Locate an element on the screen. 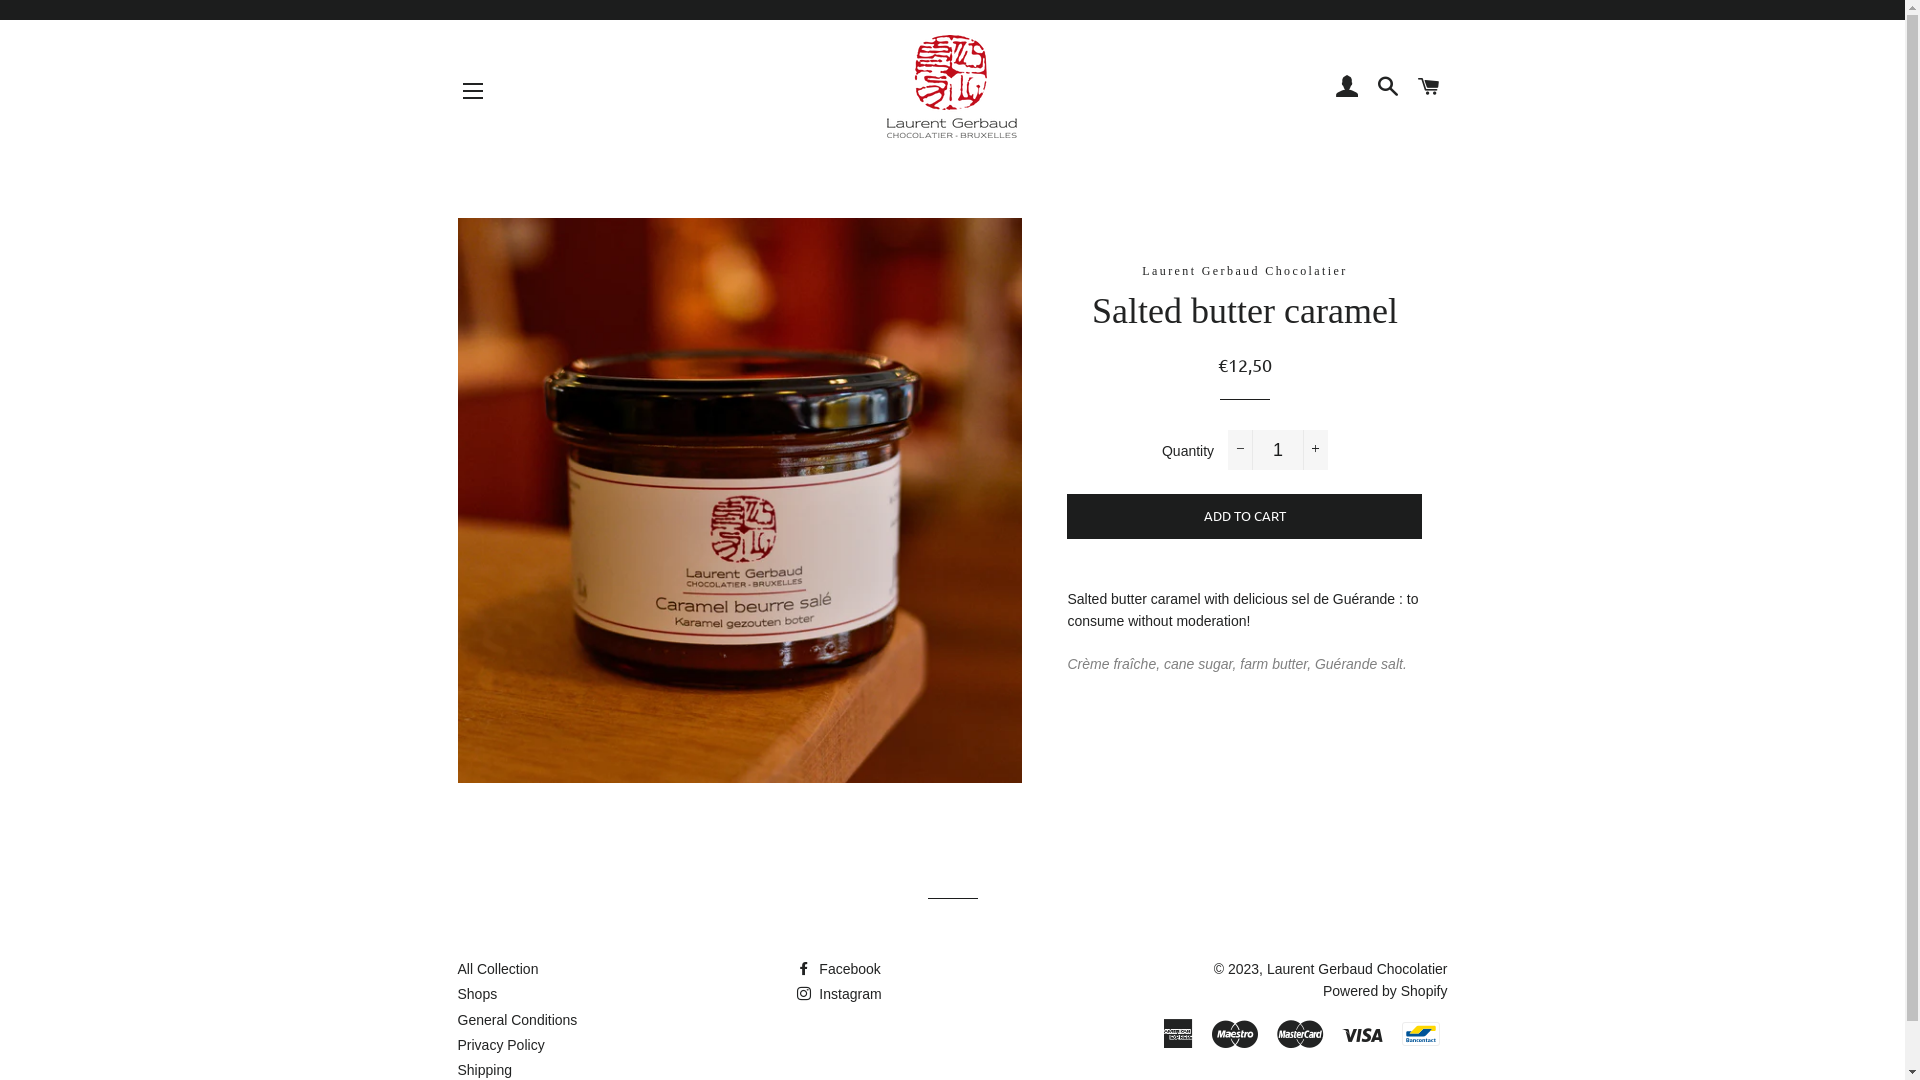 The width and height of the screenshot is (1920, 1080). Shipping is located at coordinates (486, 1070).